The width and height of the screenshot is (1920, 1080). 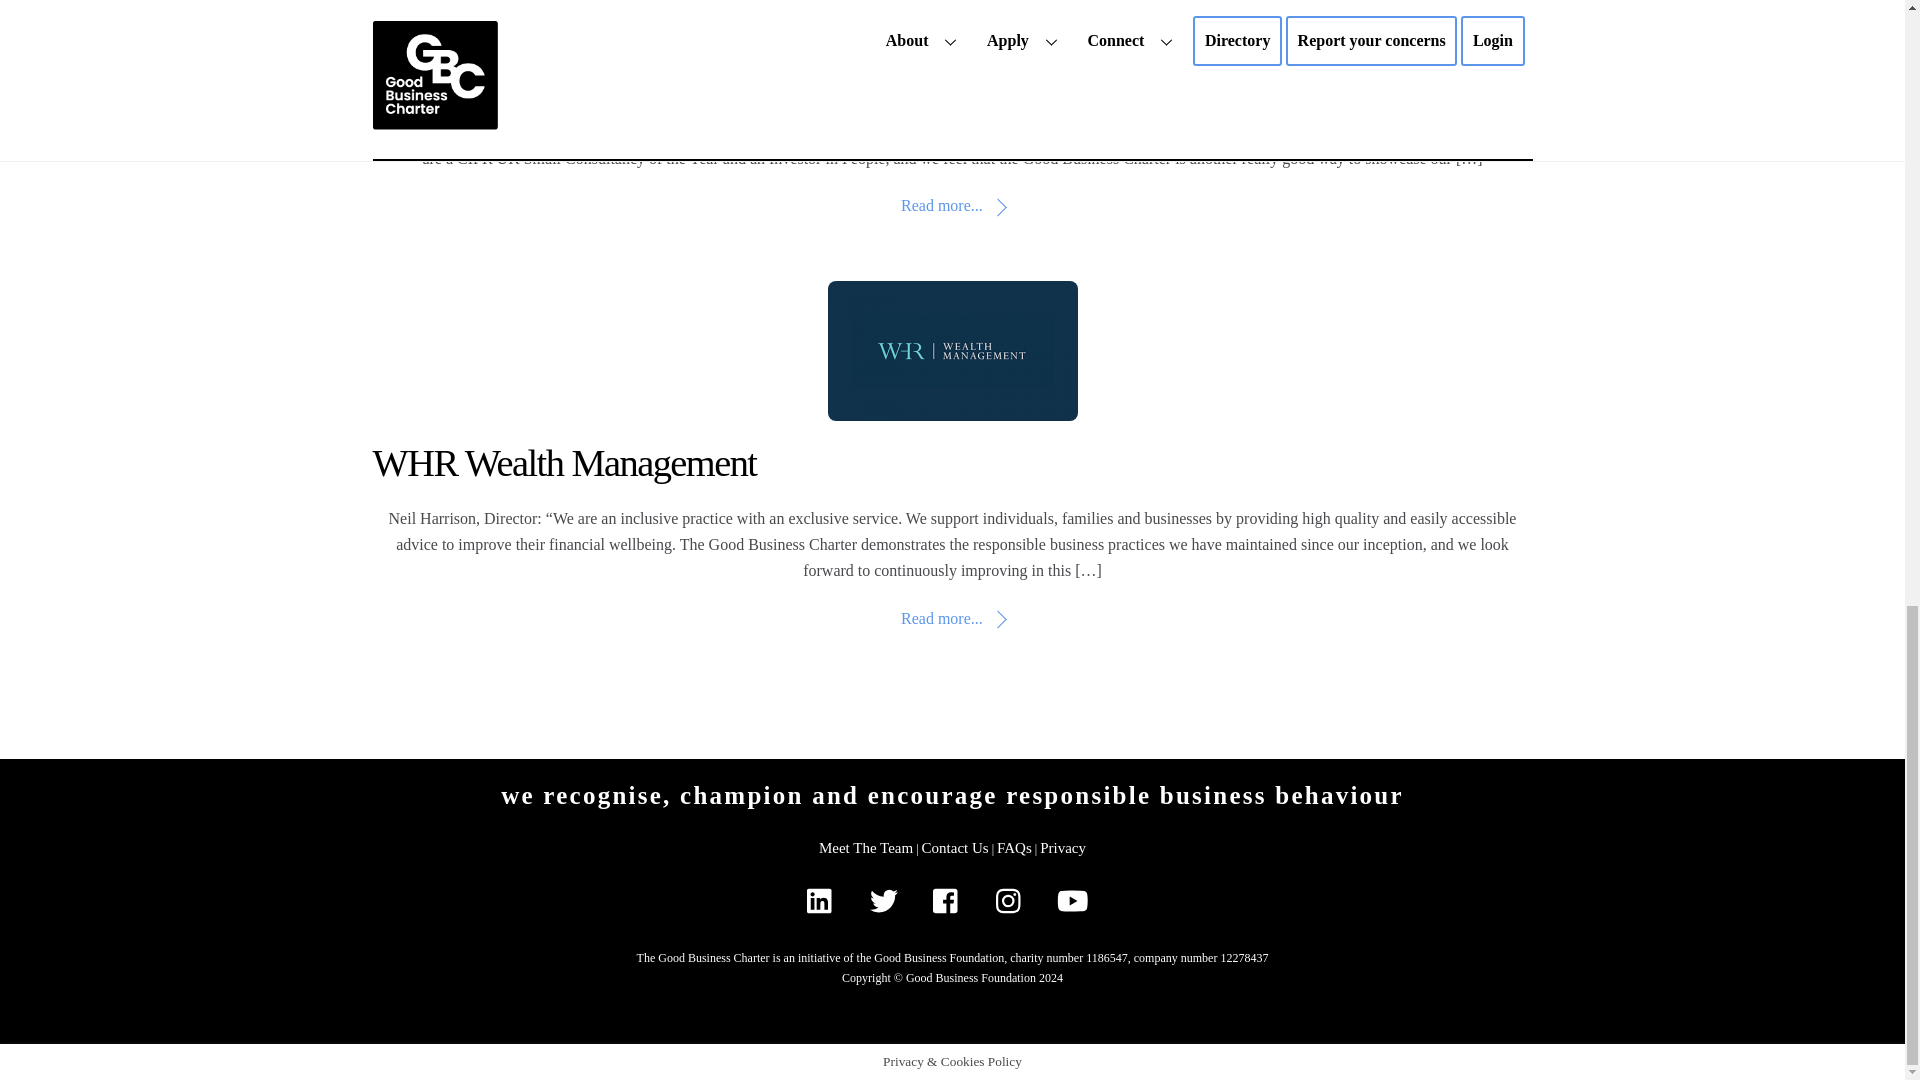 What do you see at coordinates (434, 77) in the screenshot?
I see `JComms` at bounding box center [434, 77].